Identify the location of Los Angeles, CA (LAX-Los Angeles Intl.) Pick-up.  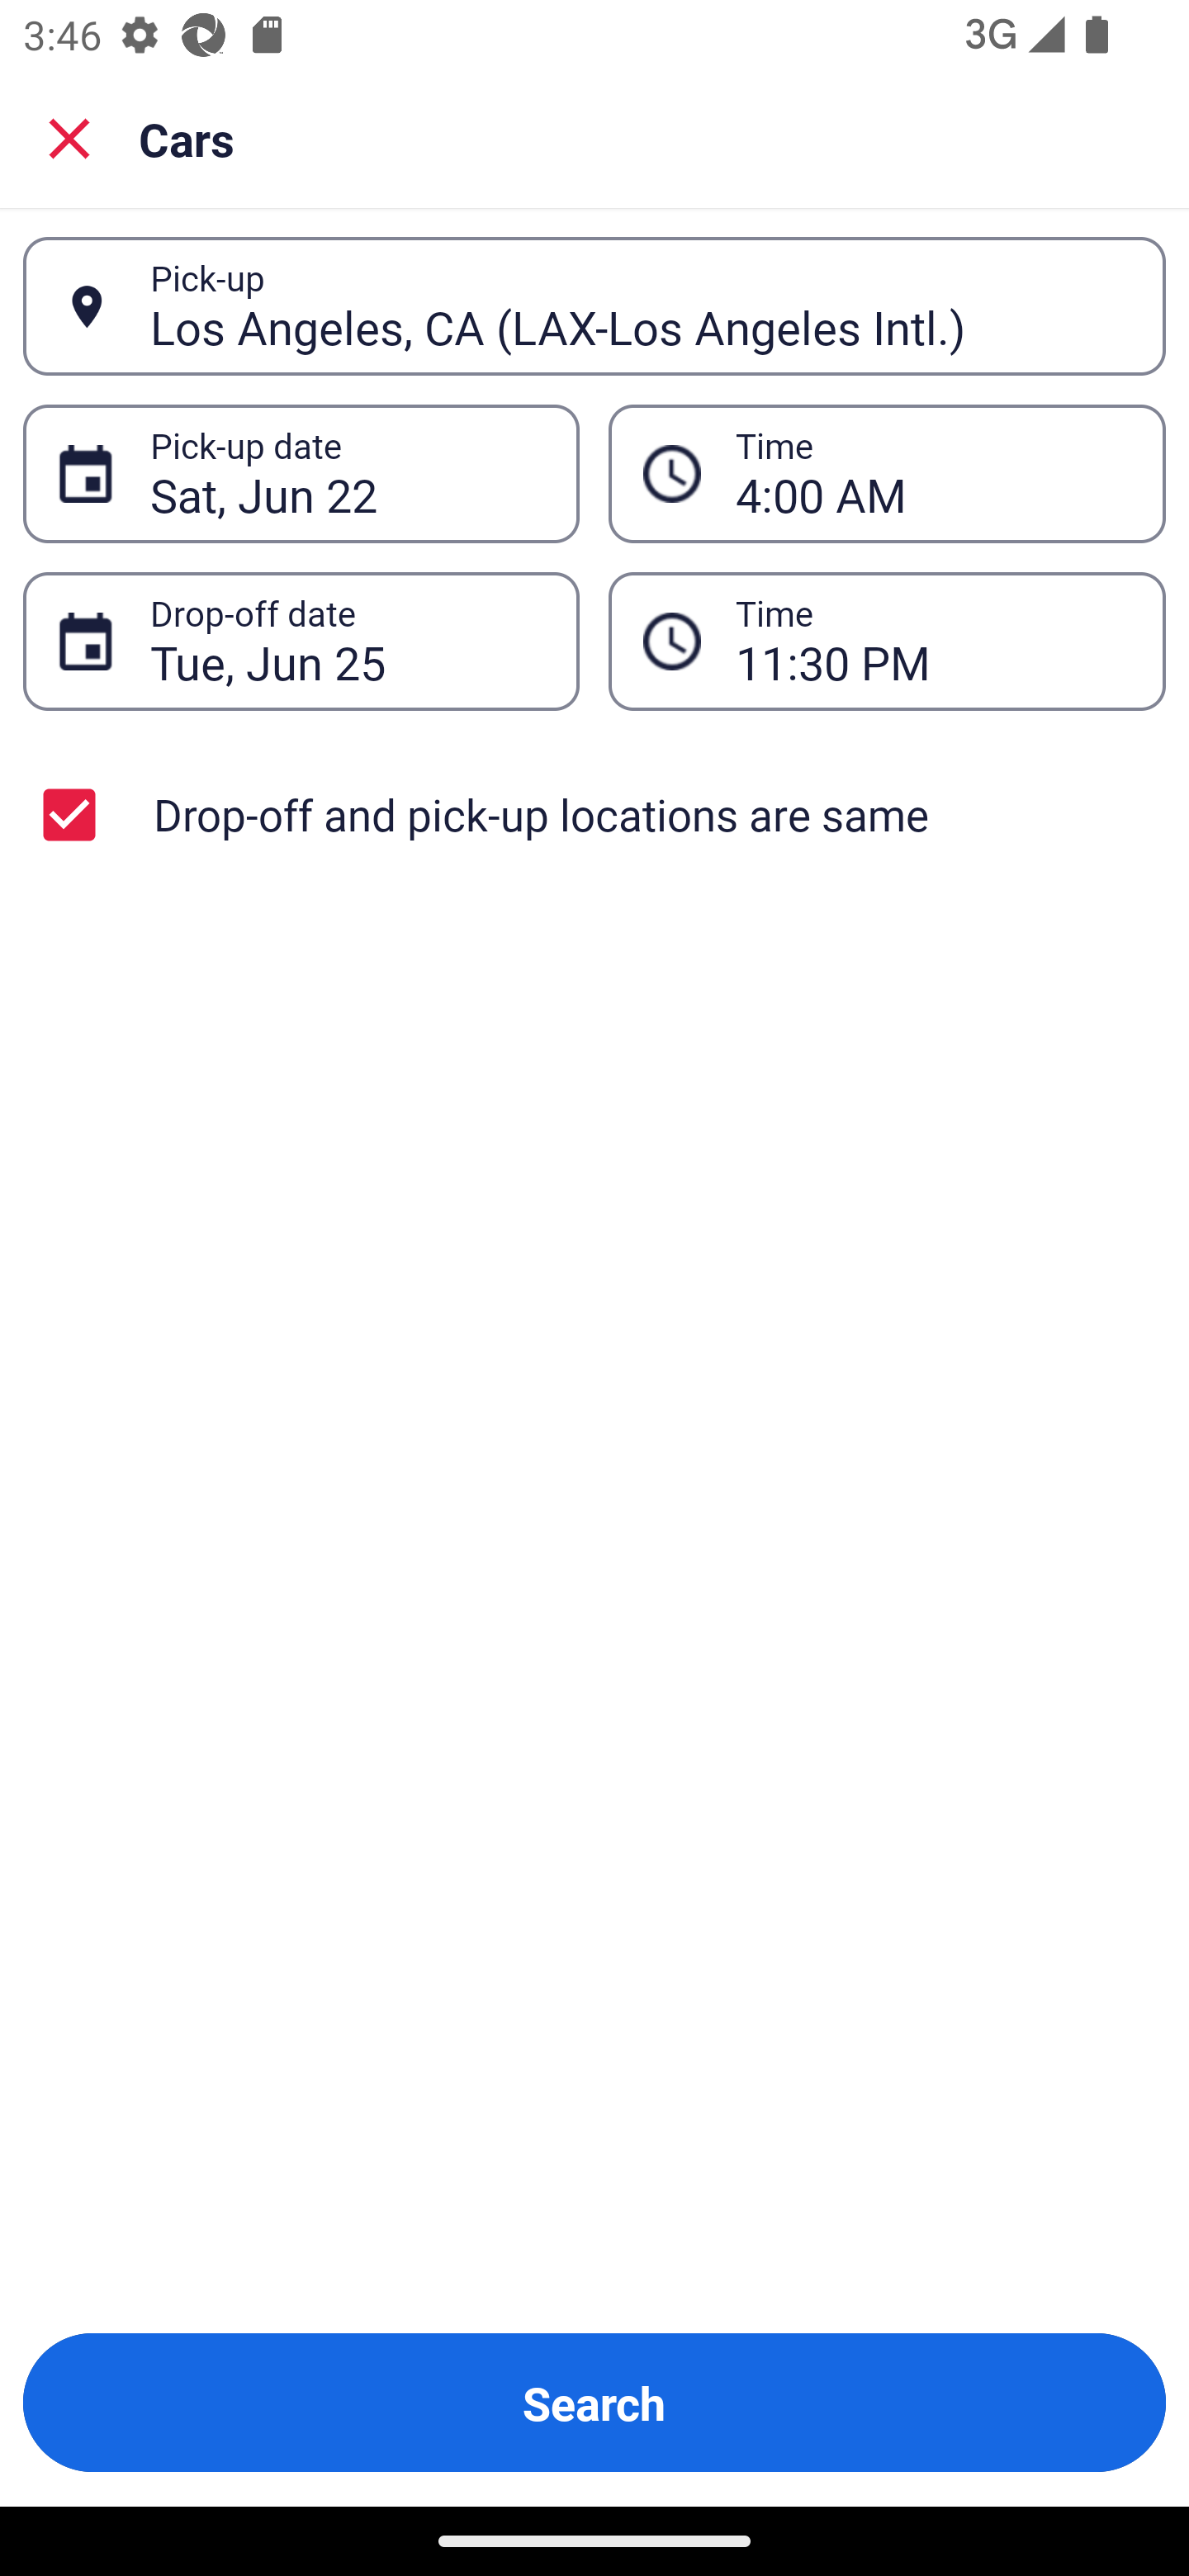
(594, 306).